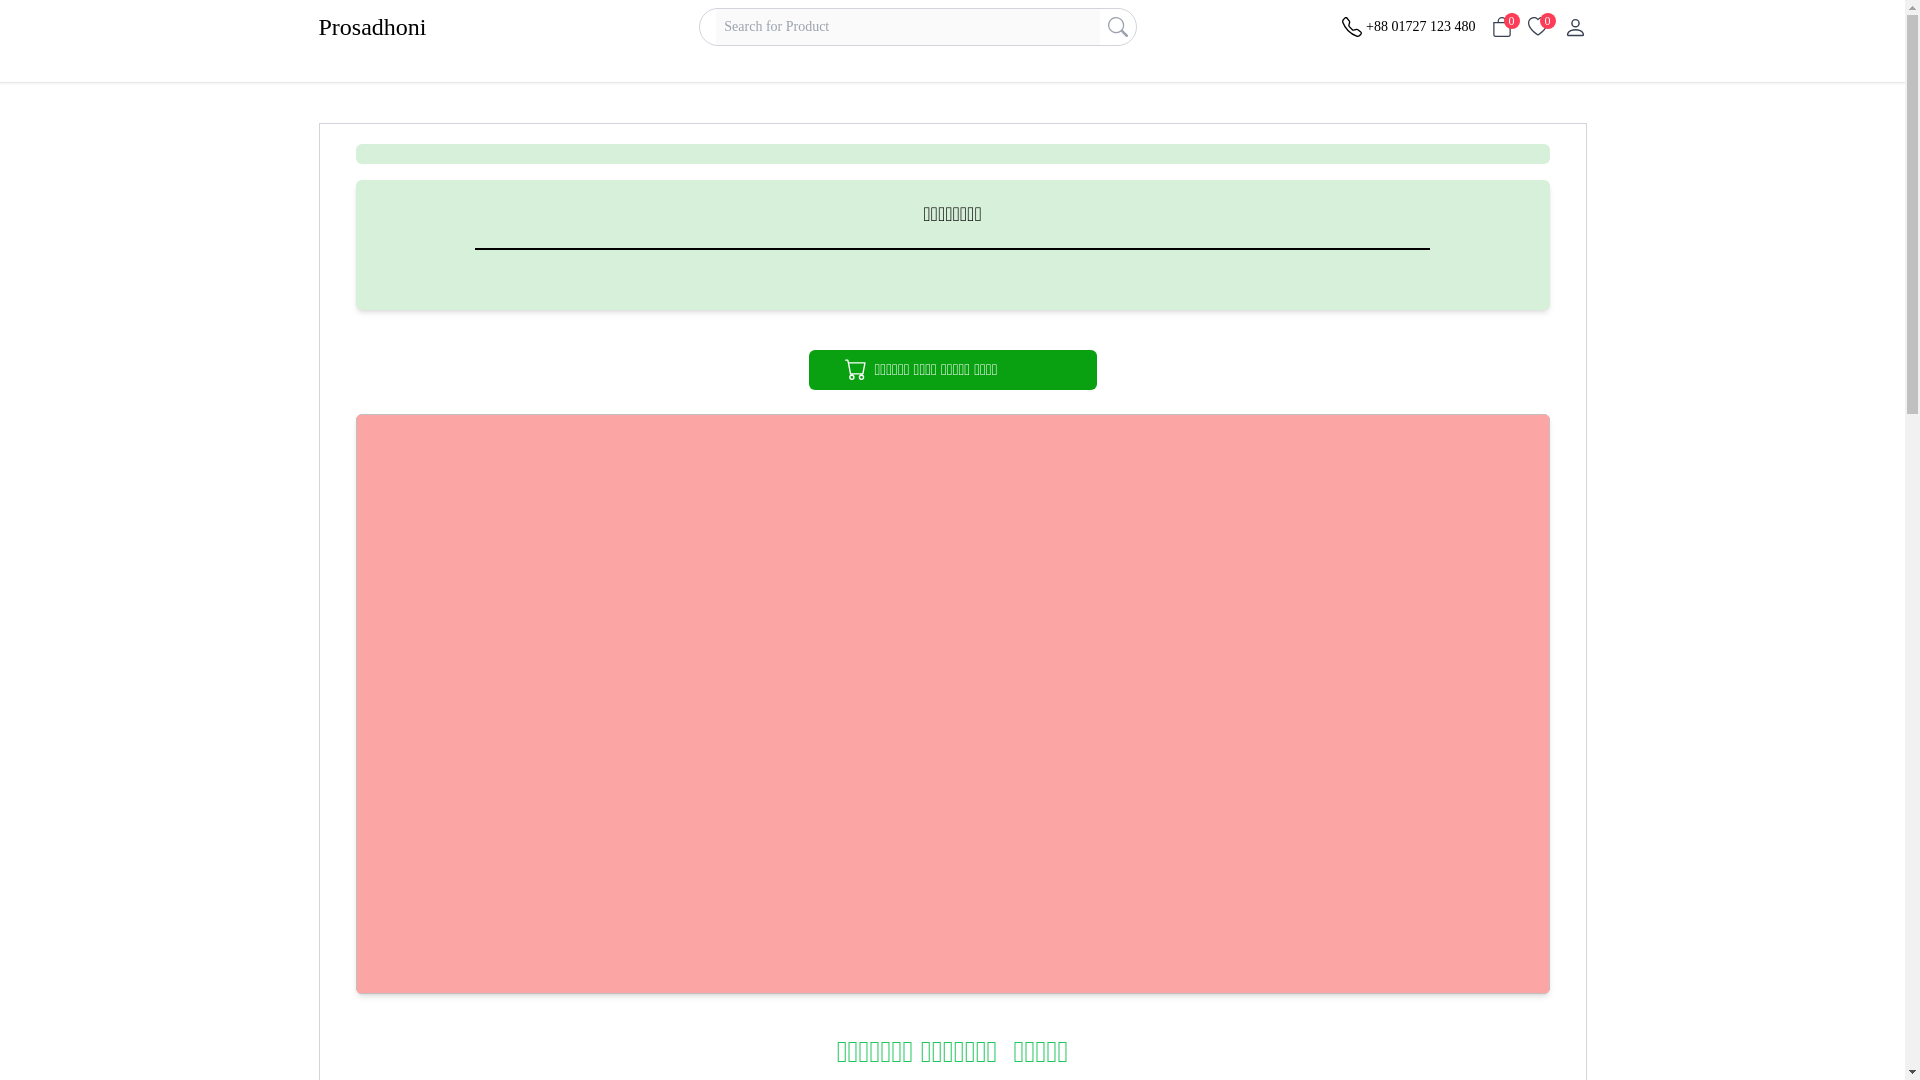 This screenshot has height=1080, width=1920. I want to click on 0, so click(1502, 26).